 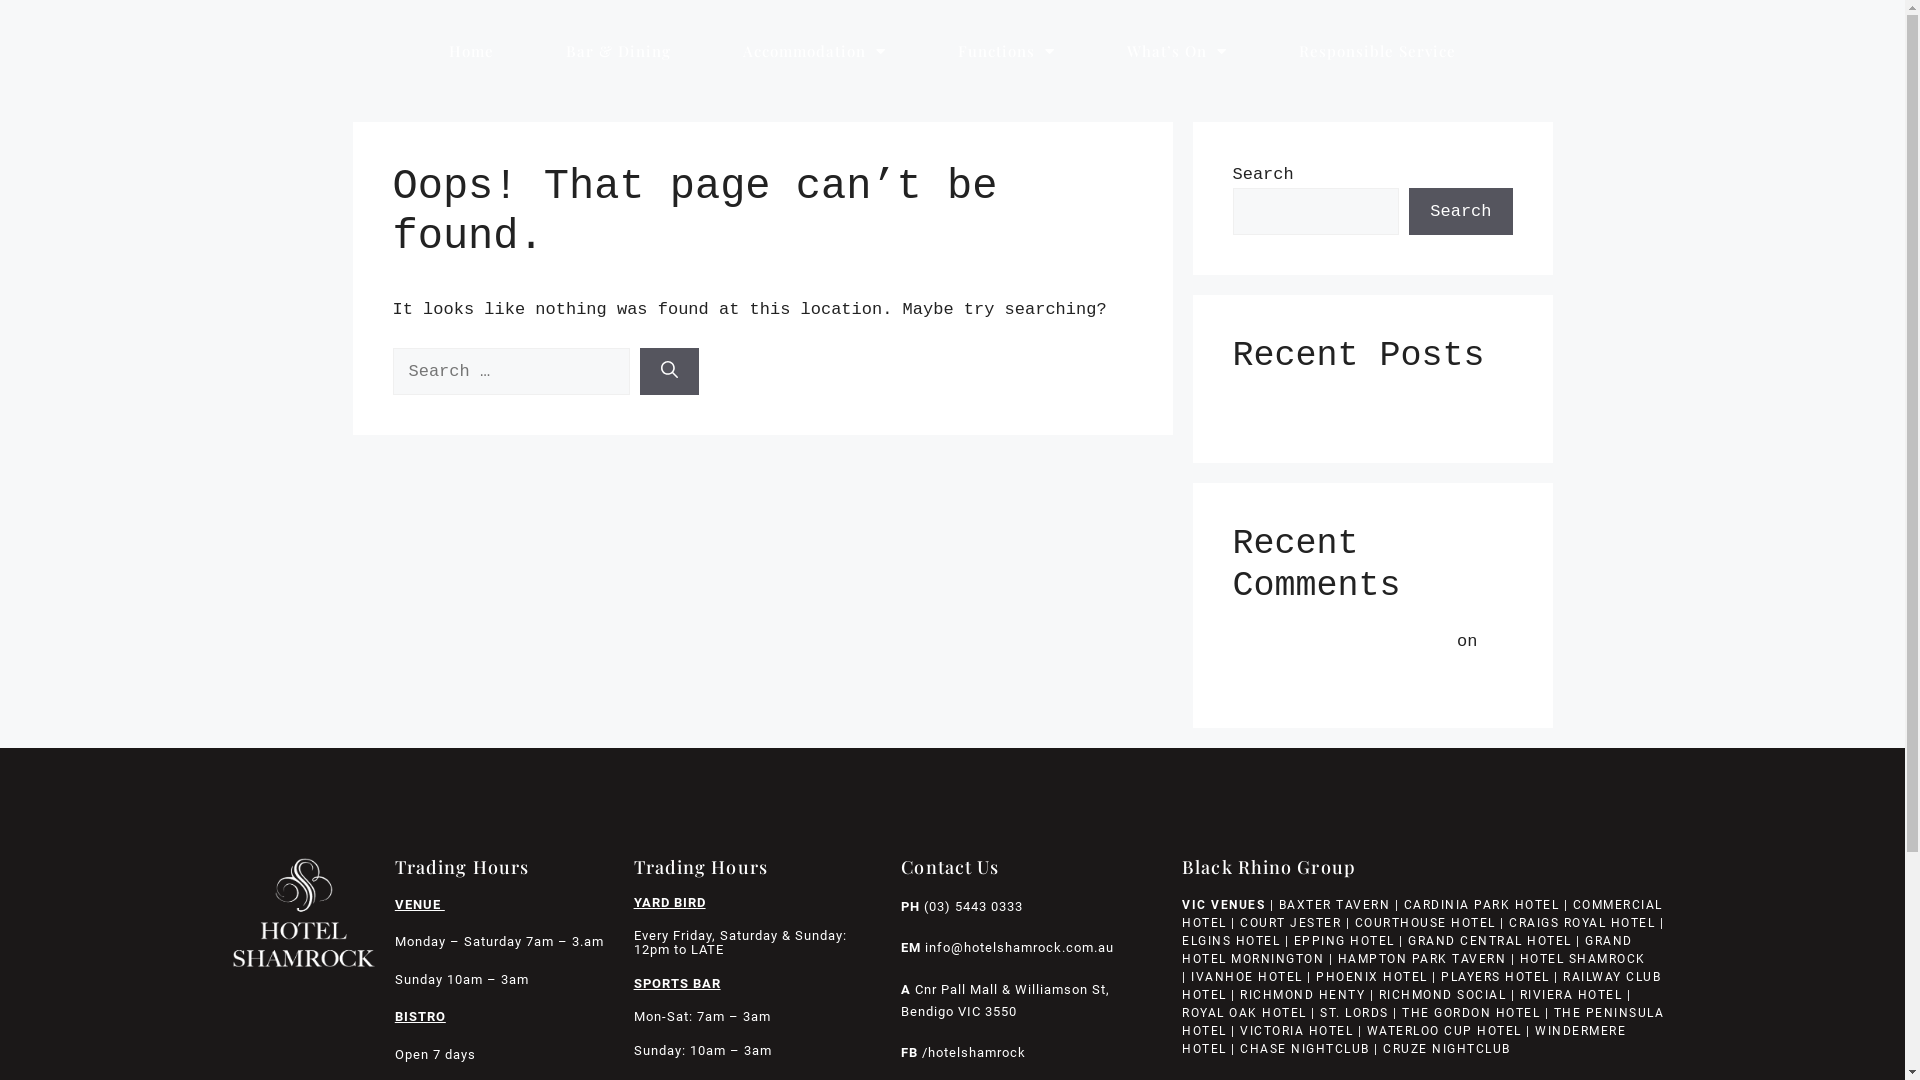 What do you see at coordinates (1496, 977) in the screenshot?
I see `PLAYERS HOTEL` at bounding box center [1496, 977].